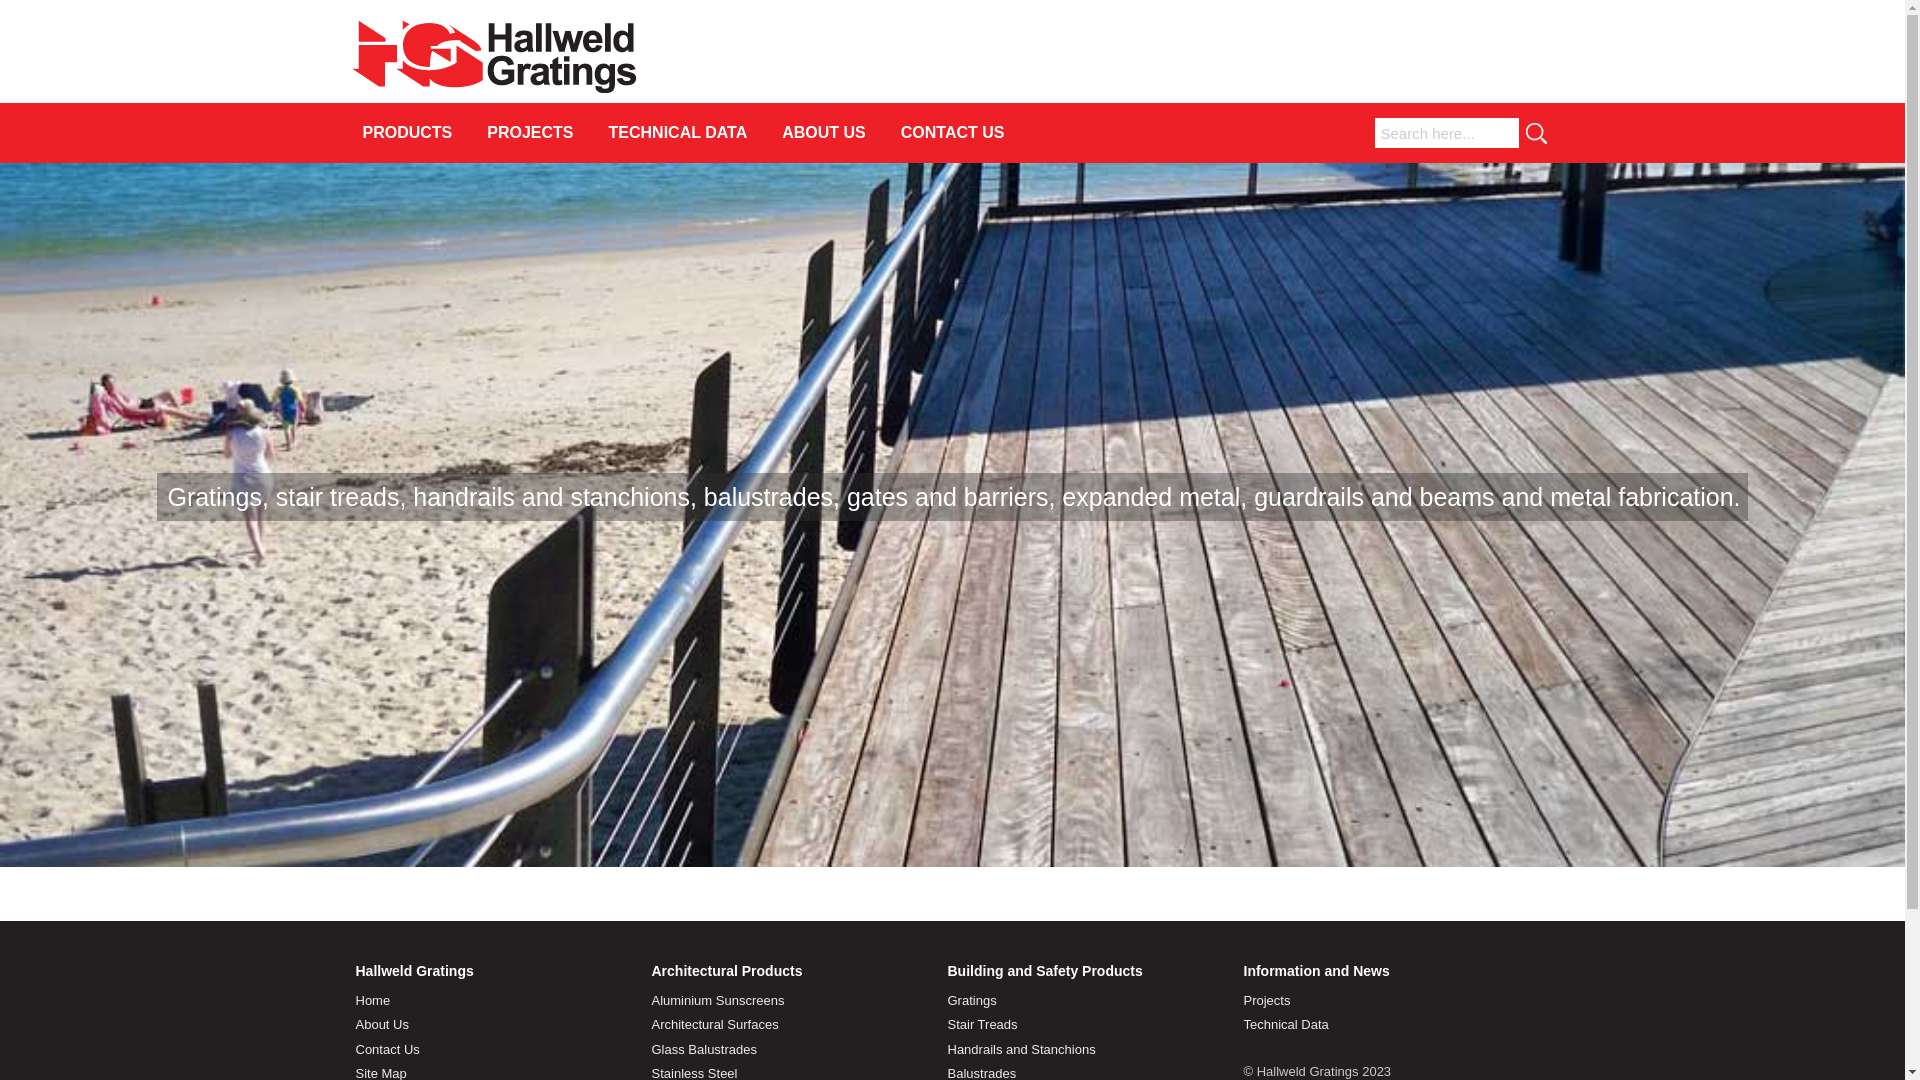  Describe the element at coordinates (574, 613) in the screenshot. I see `Metal Fabrication` at that location.